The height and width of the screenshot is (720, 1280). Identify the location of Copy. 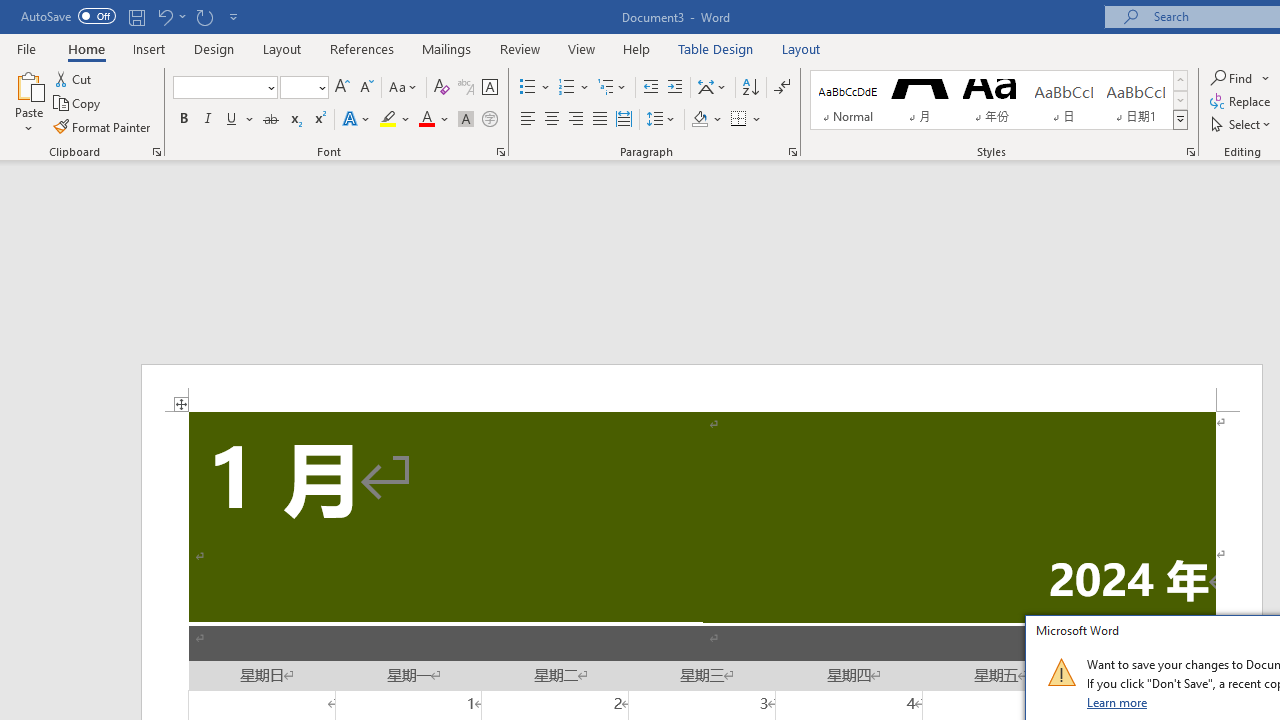
(78, 104).